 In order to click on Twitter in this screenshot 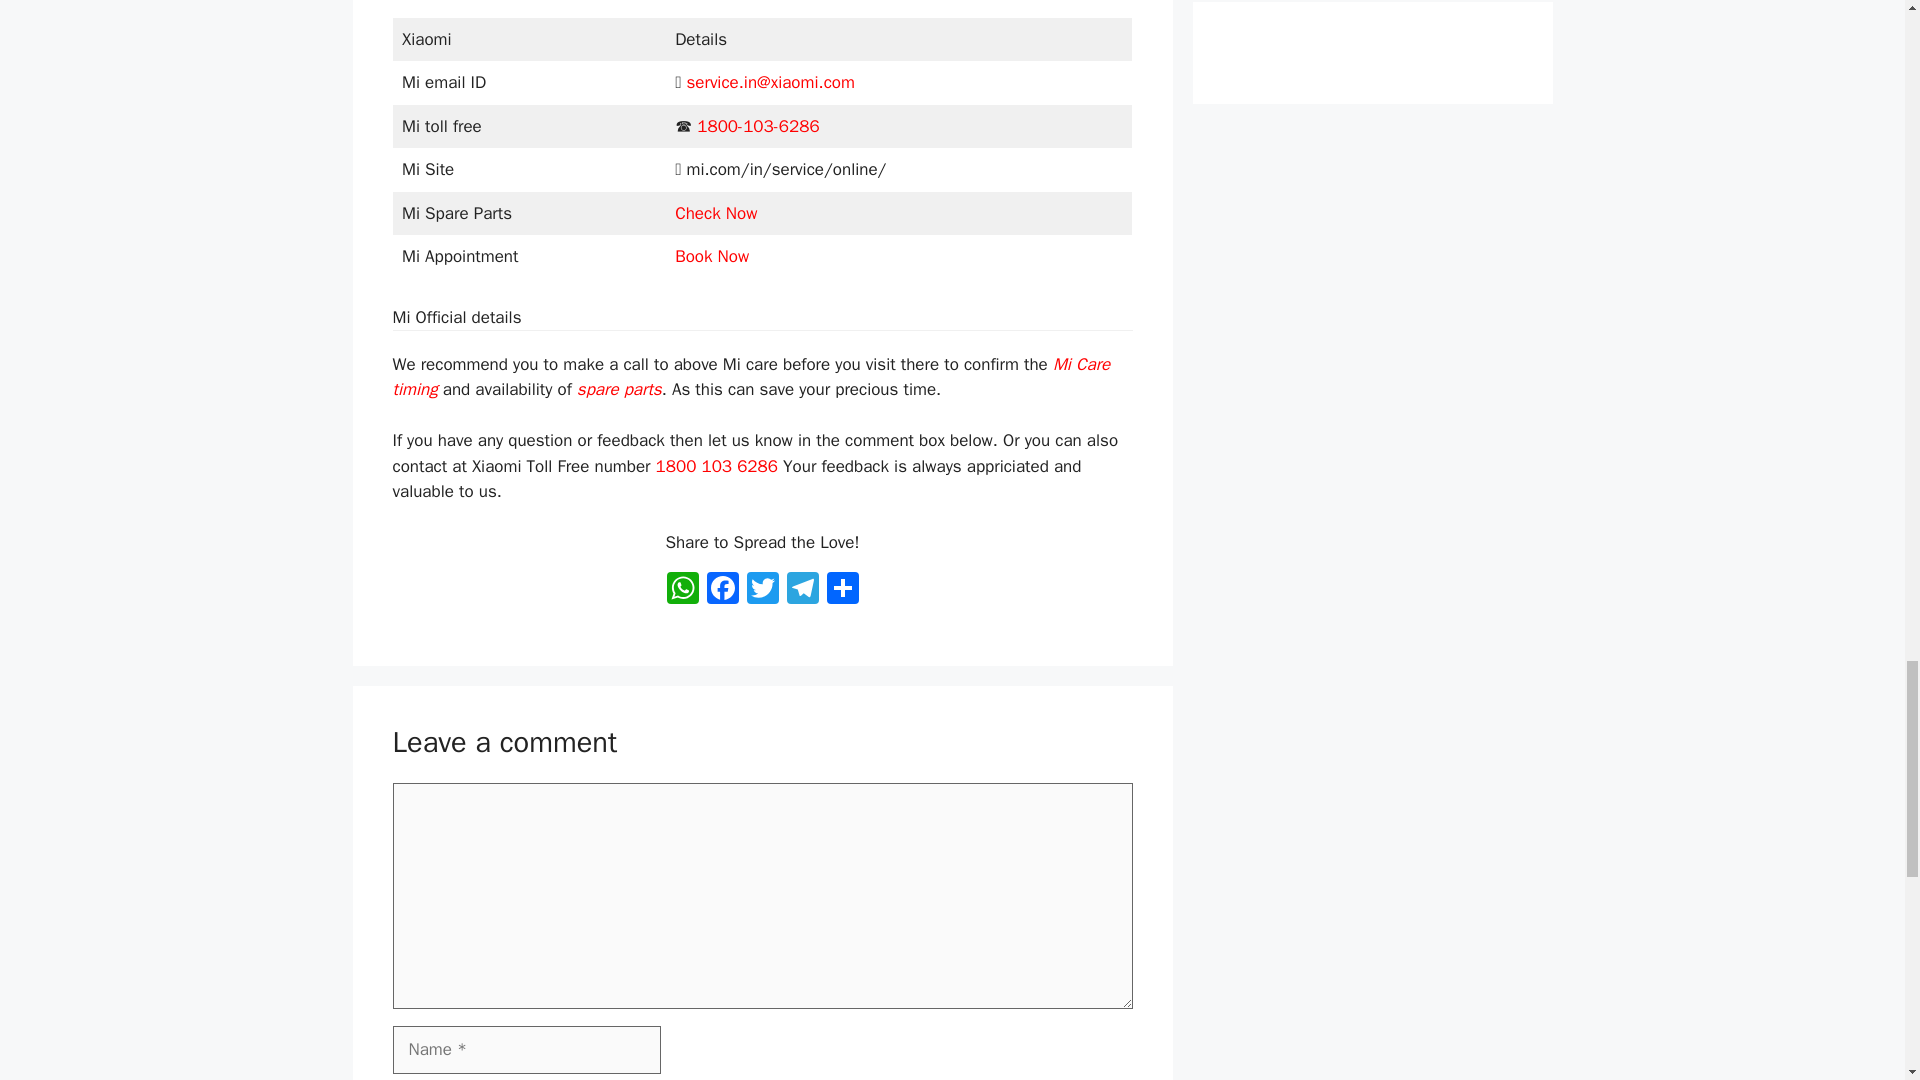, I will do `click(761, 591)`.